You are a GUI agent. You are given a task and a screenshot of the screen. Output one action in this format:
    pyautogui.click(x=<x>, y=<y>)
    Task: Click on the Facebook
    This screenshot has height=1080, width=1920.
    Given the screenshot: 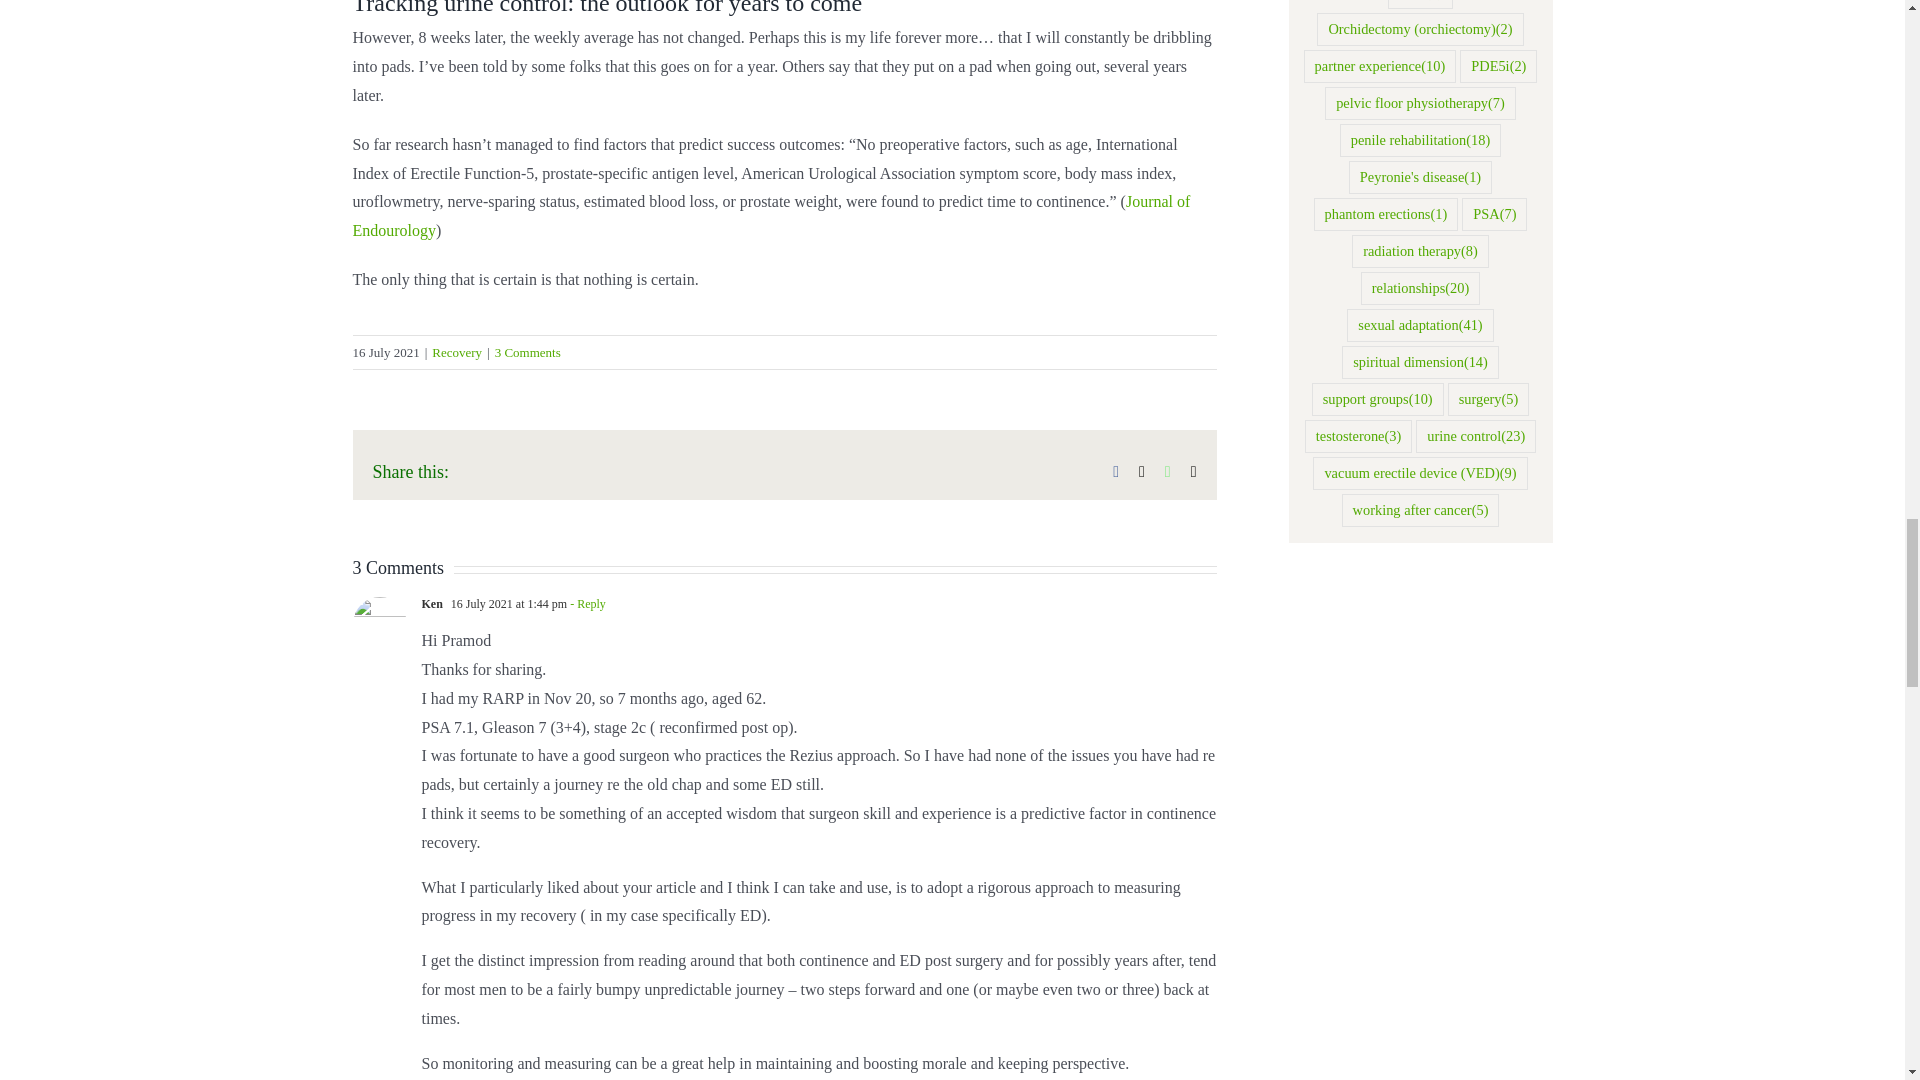 What is the action you would take?
    pyautogui.click(x=1116, y=472)
    